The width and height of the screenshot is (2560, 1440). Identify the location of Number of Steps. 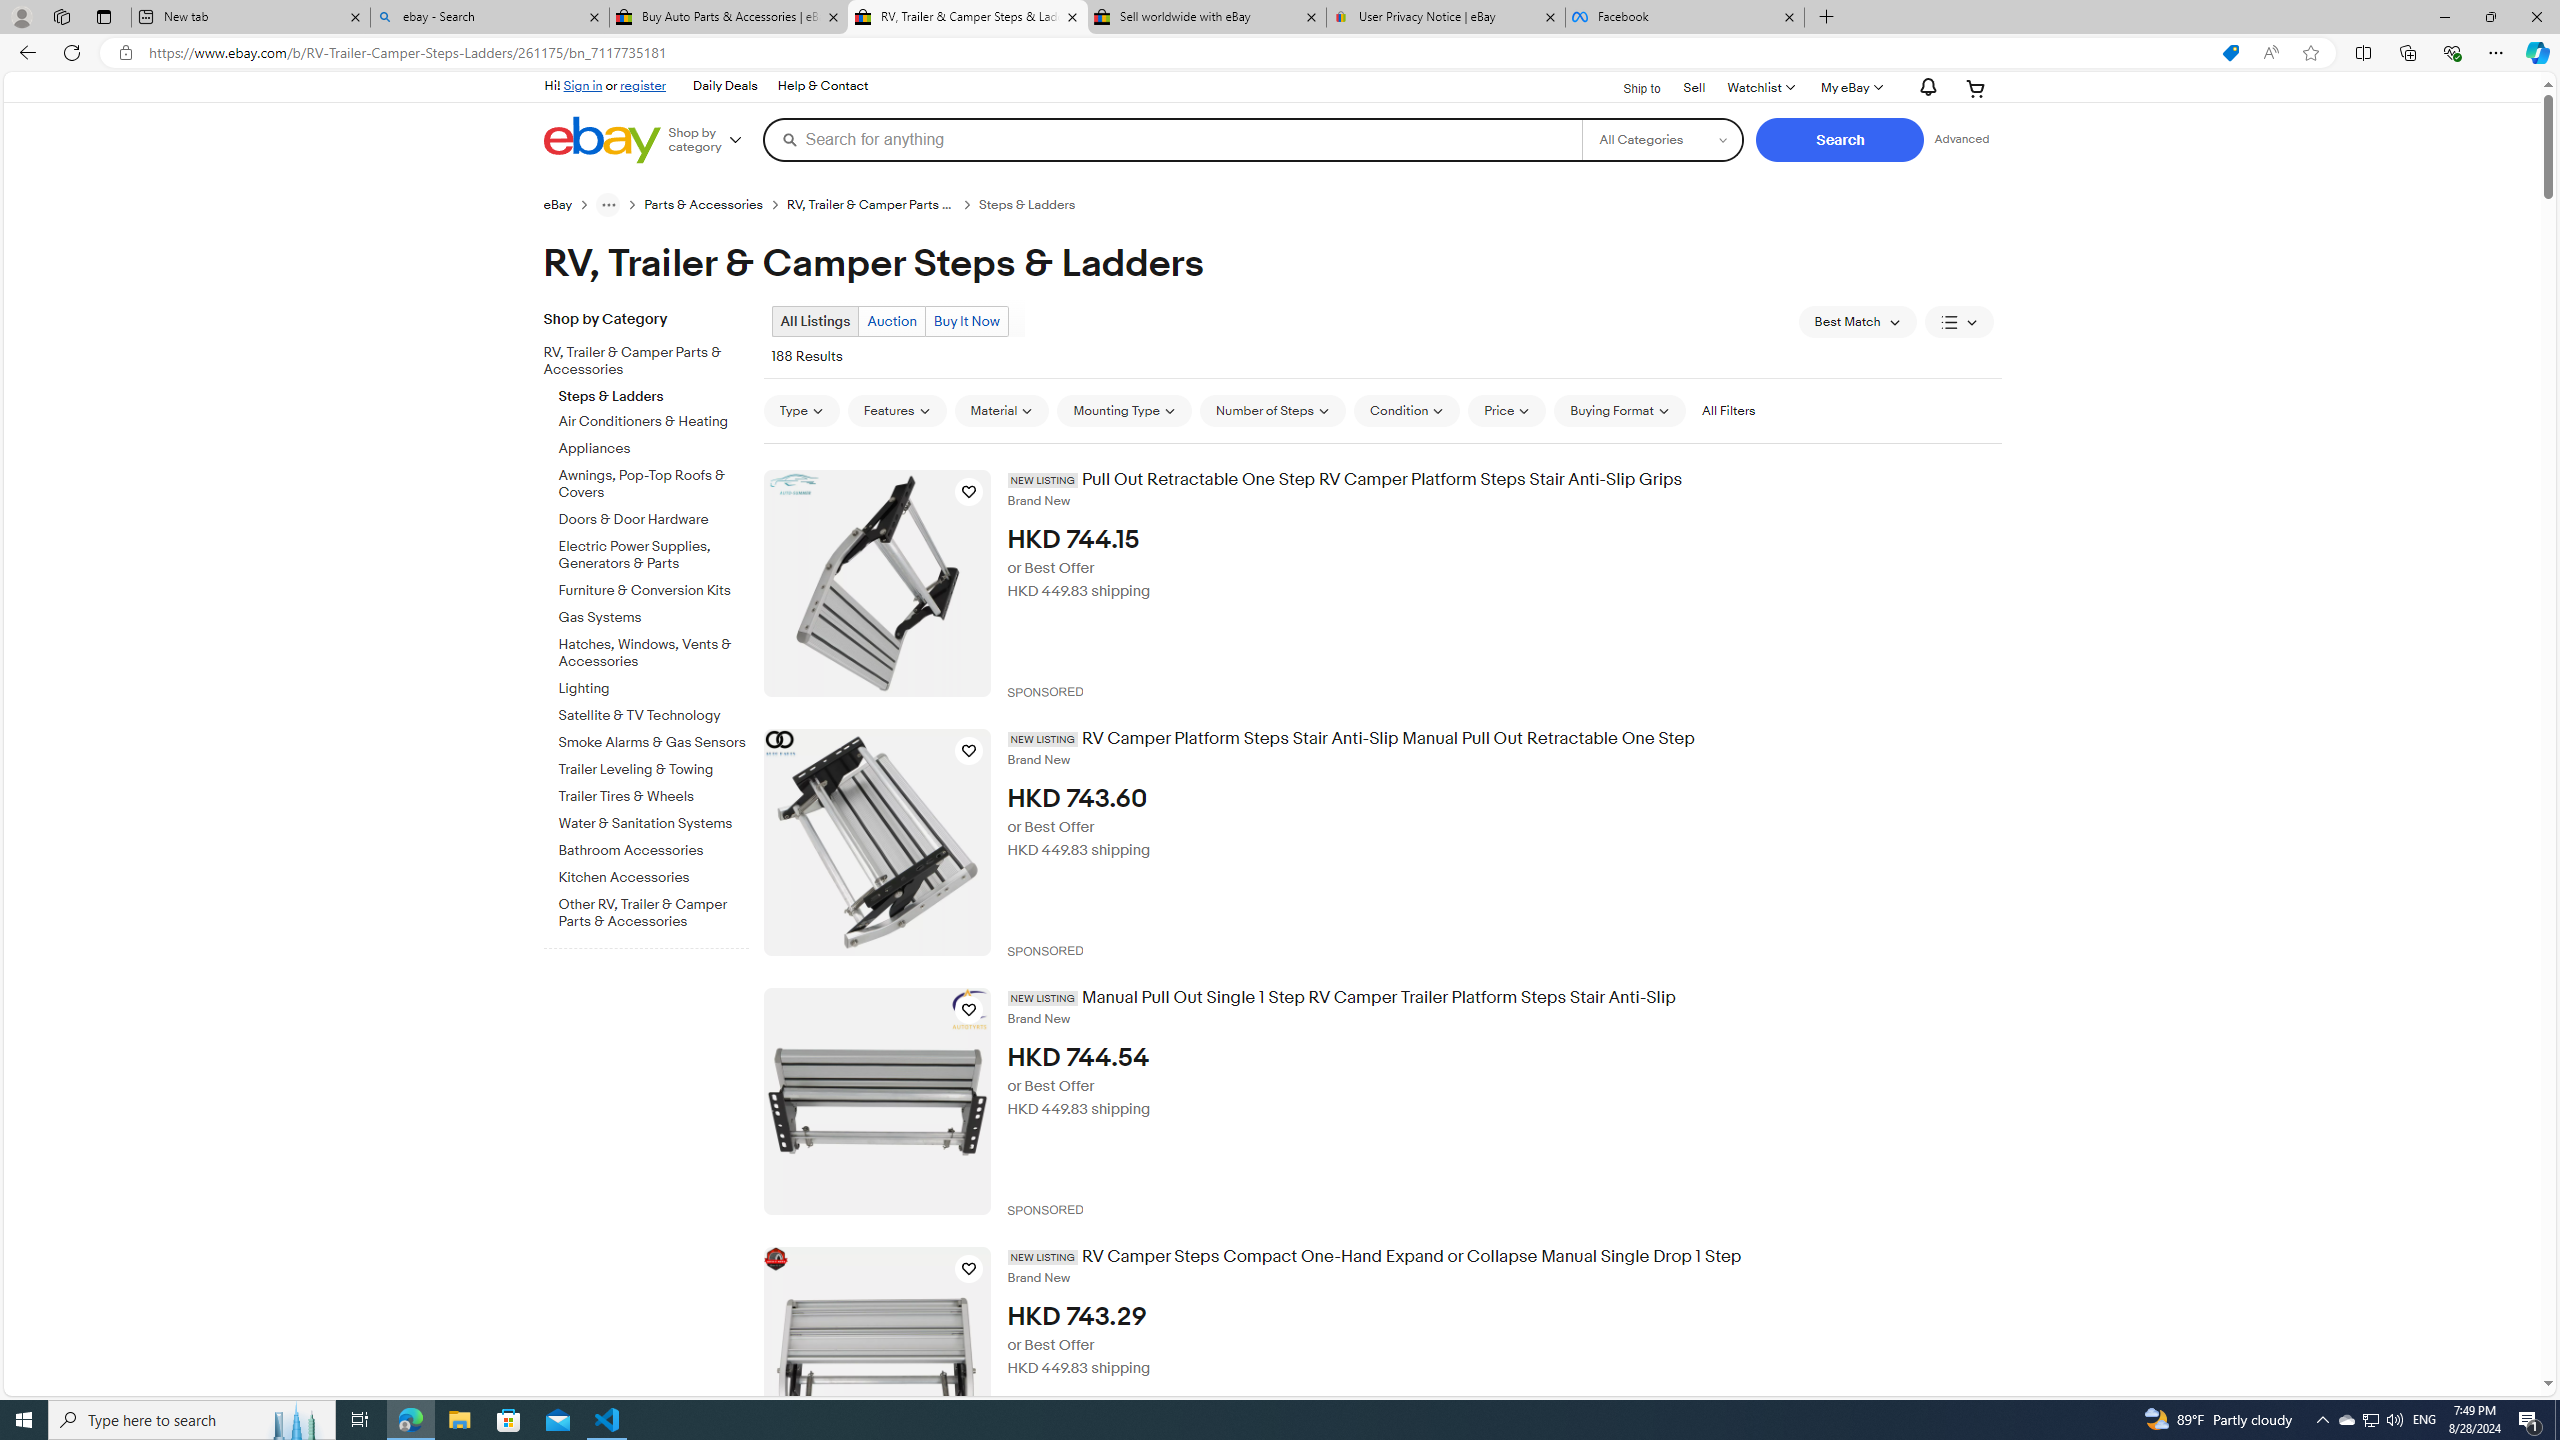
(1273, 410).